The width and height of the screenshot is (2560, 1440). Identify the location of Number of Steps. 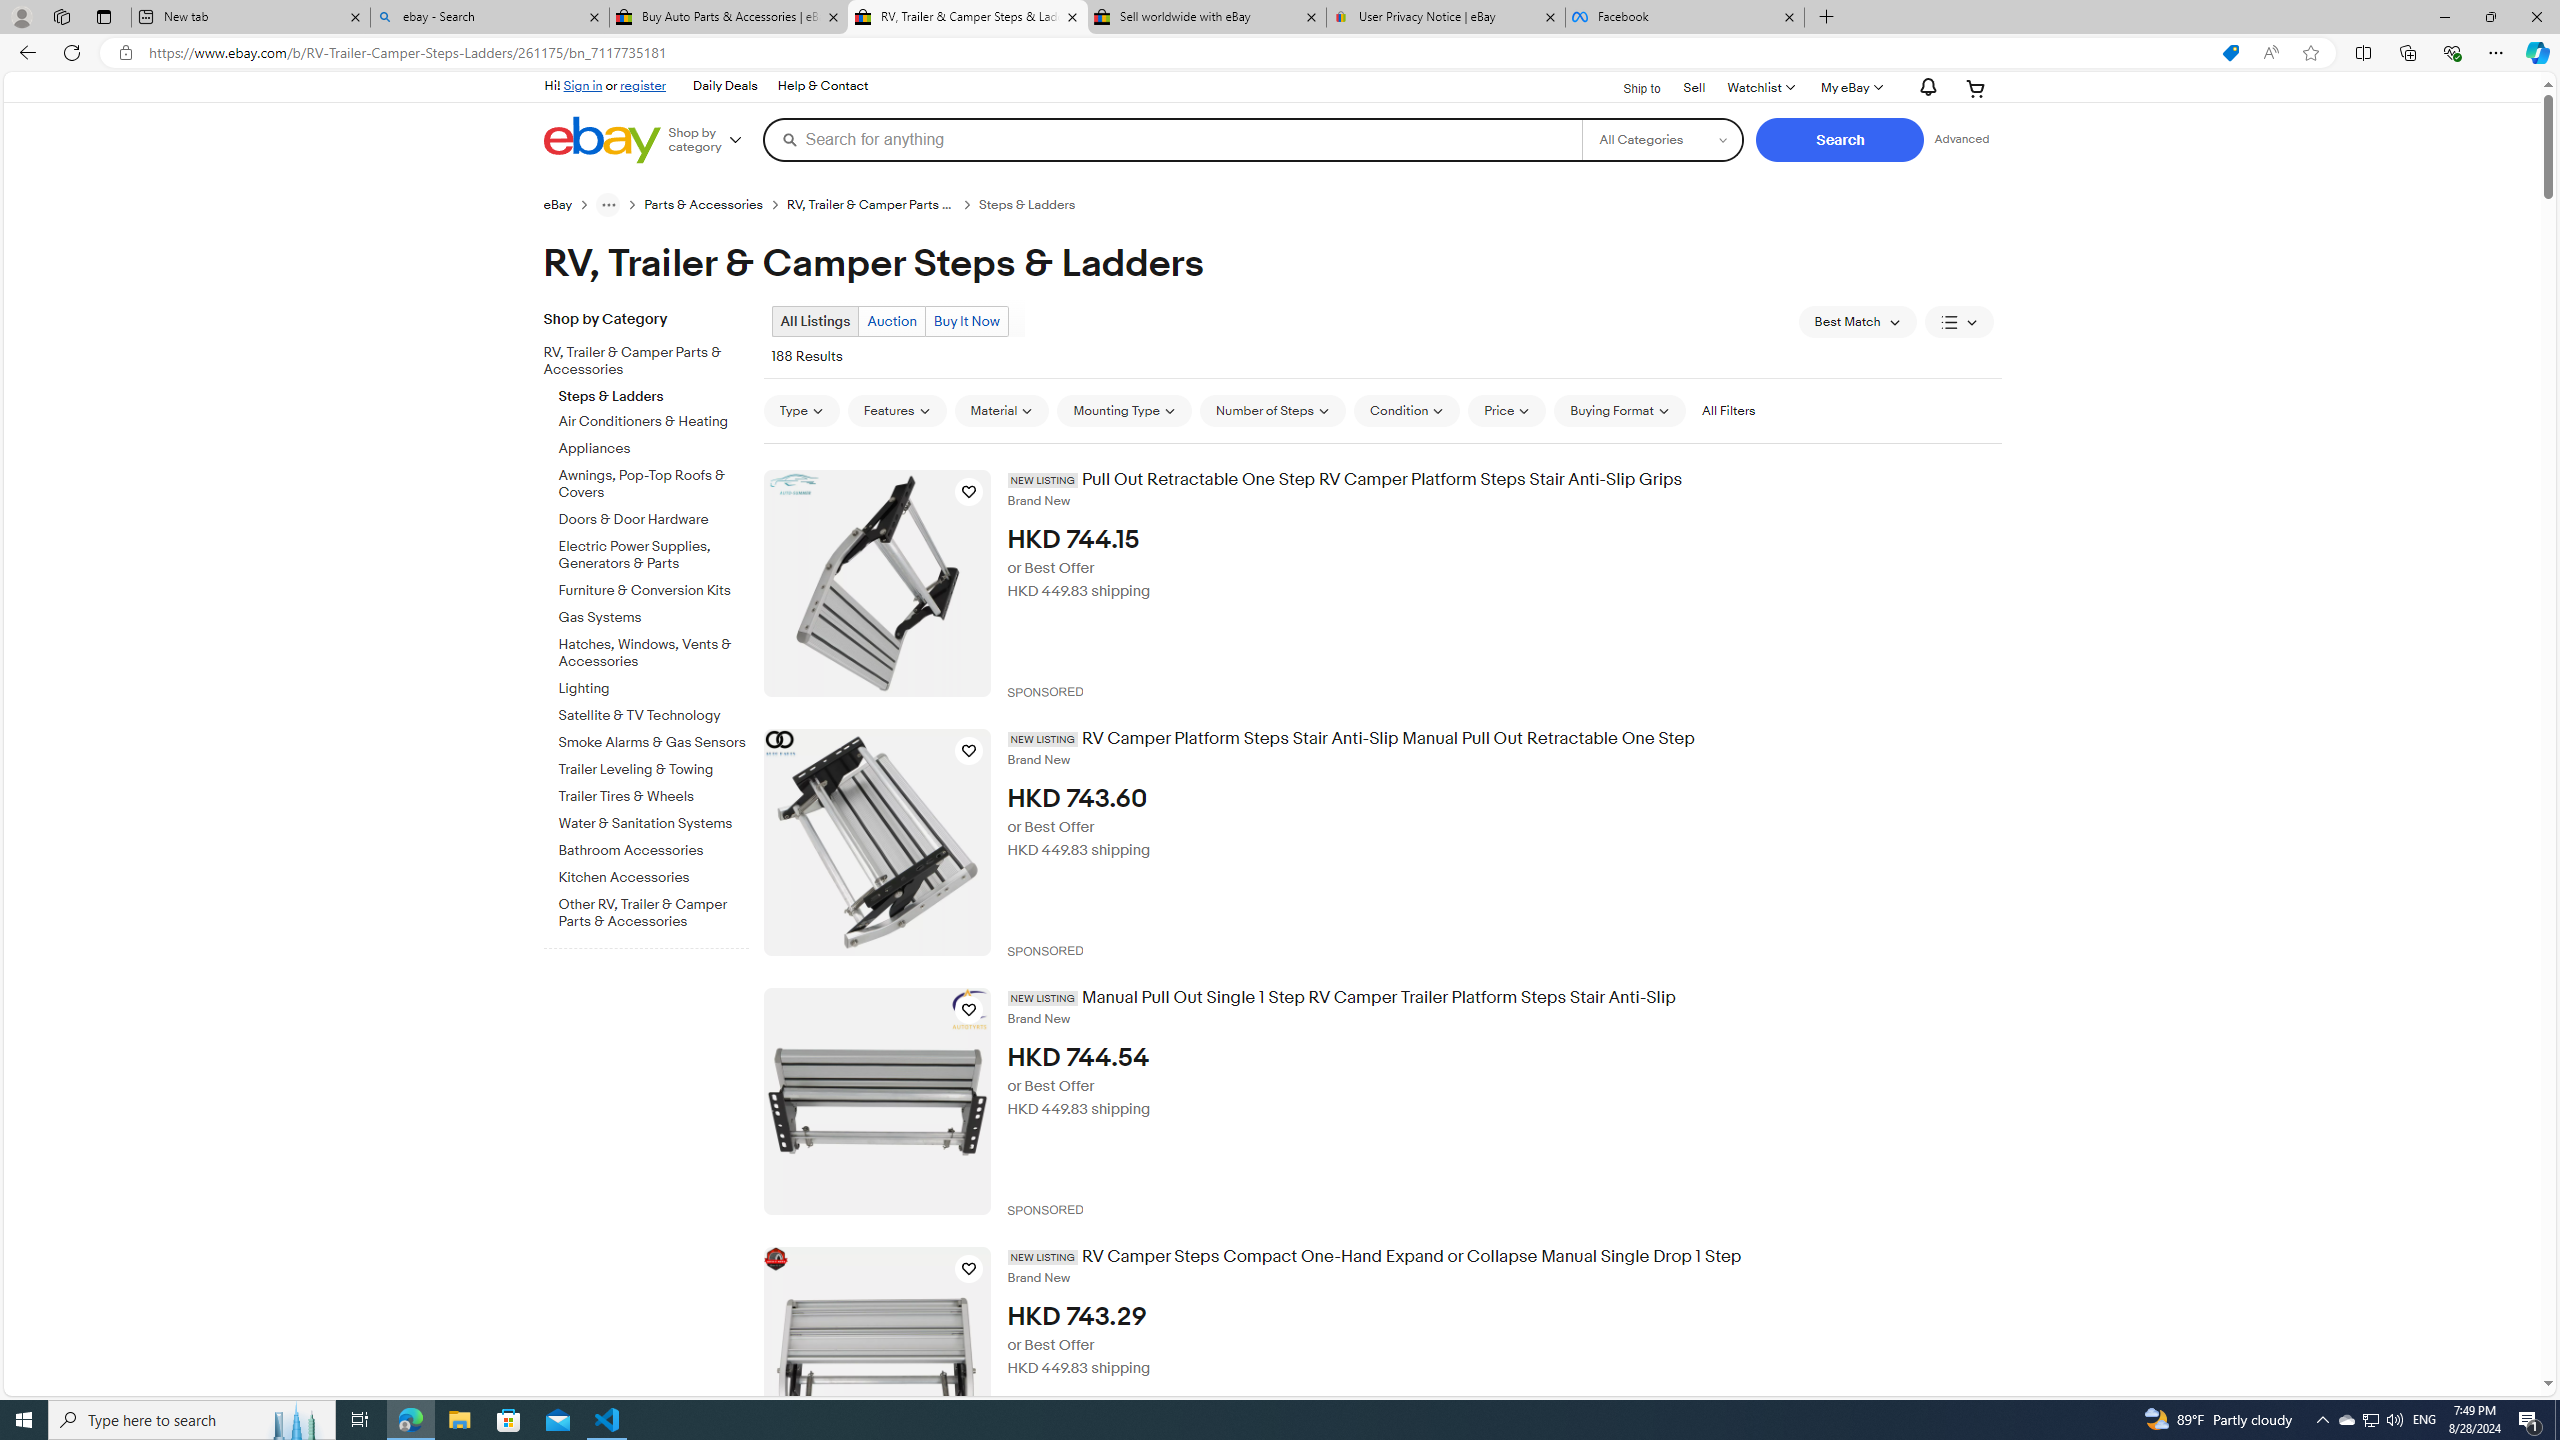
(1273, 410).